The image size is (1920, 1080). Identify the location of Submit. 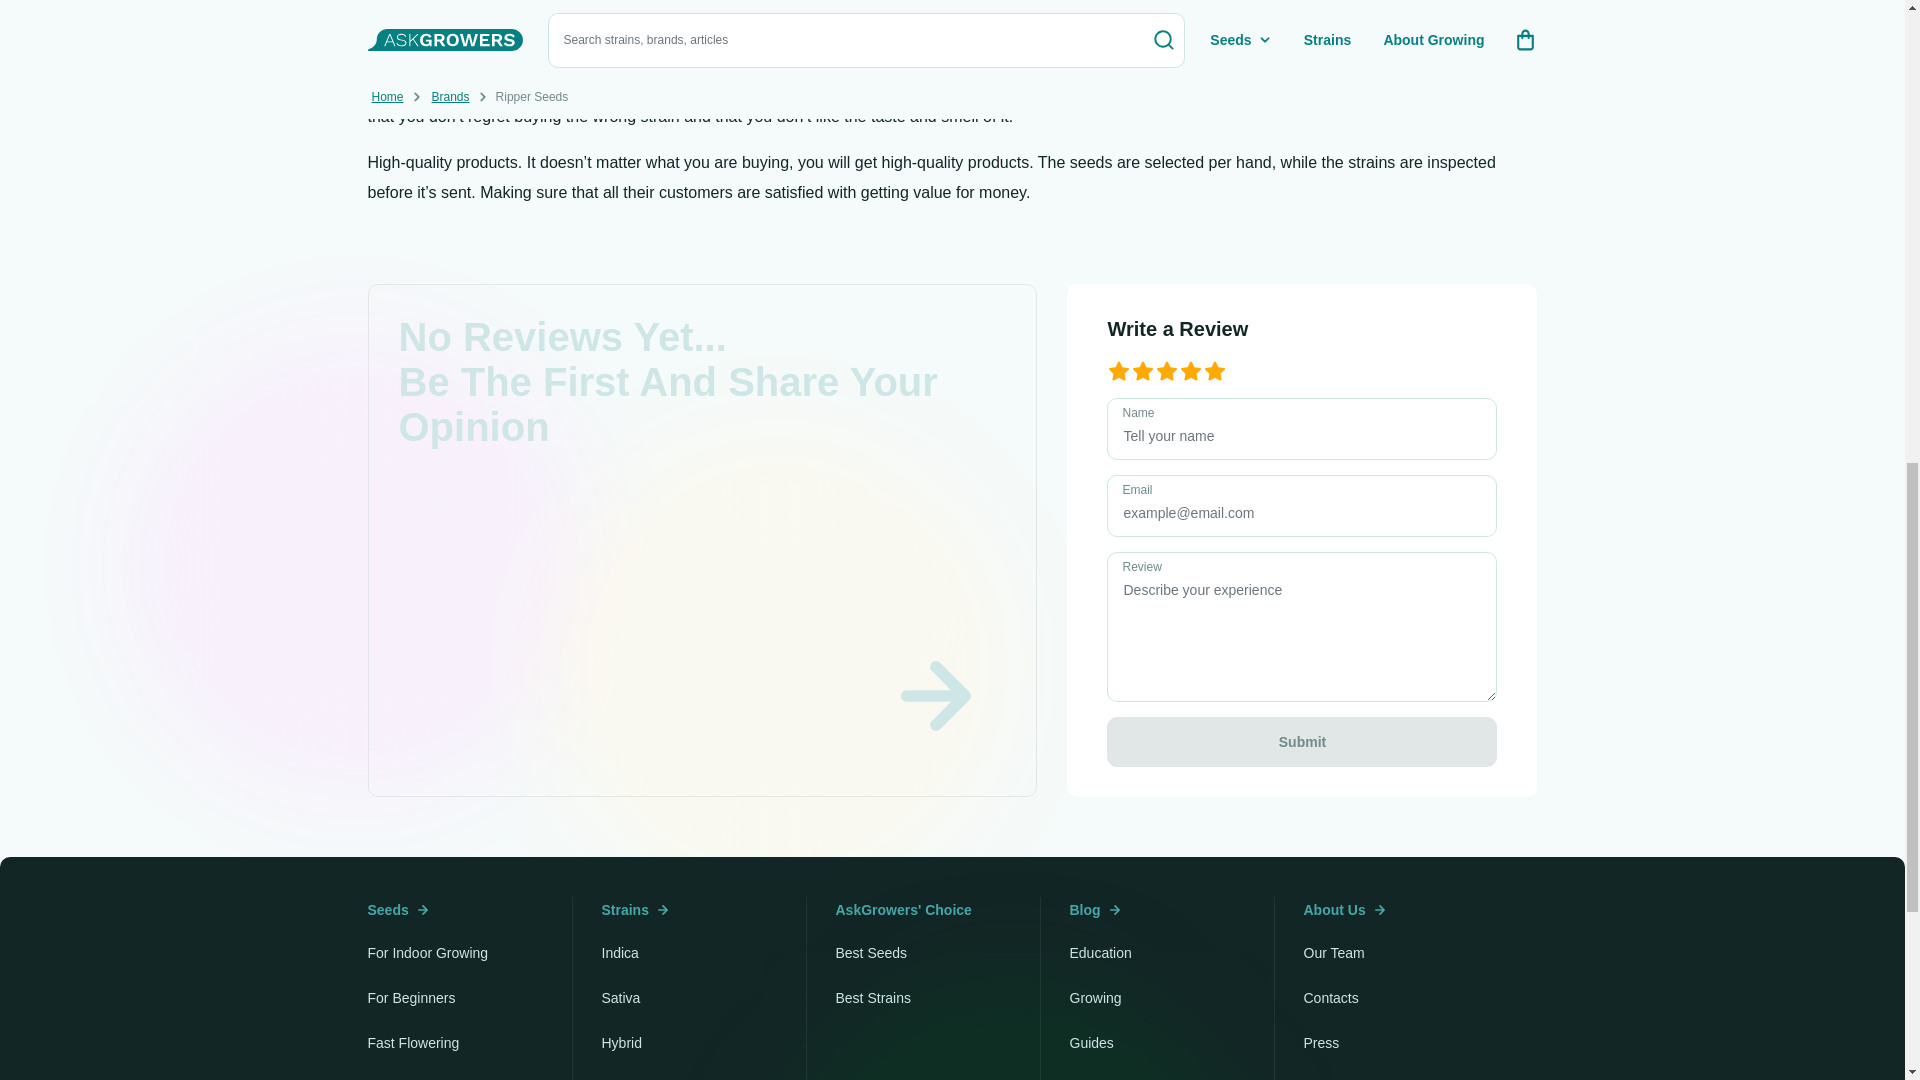
(1302, 742).